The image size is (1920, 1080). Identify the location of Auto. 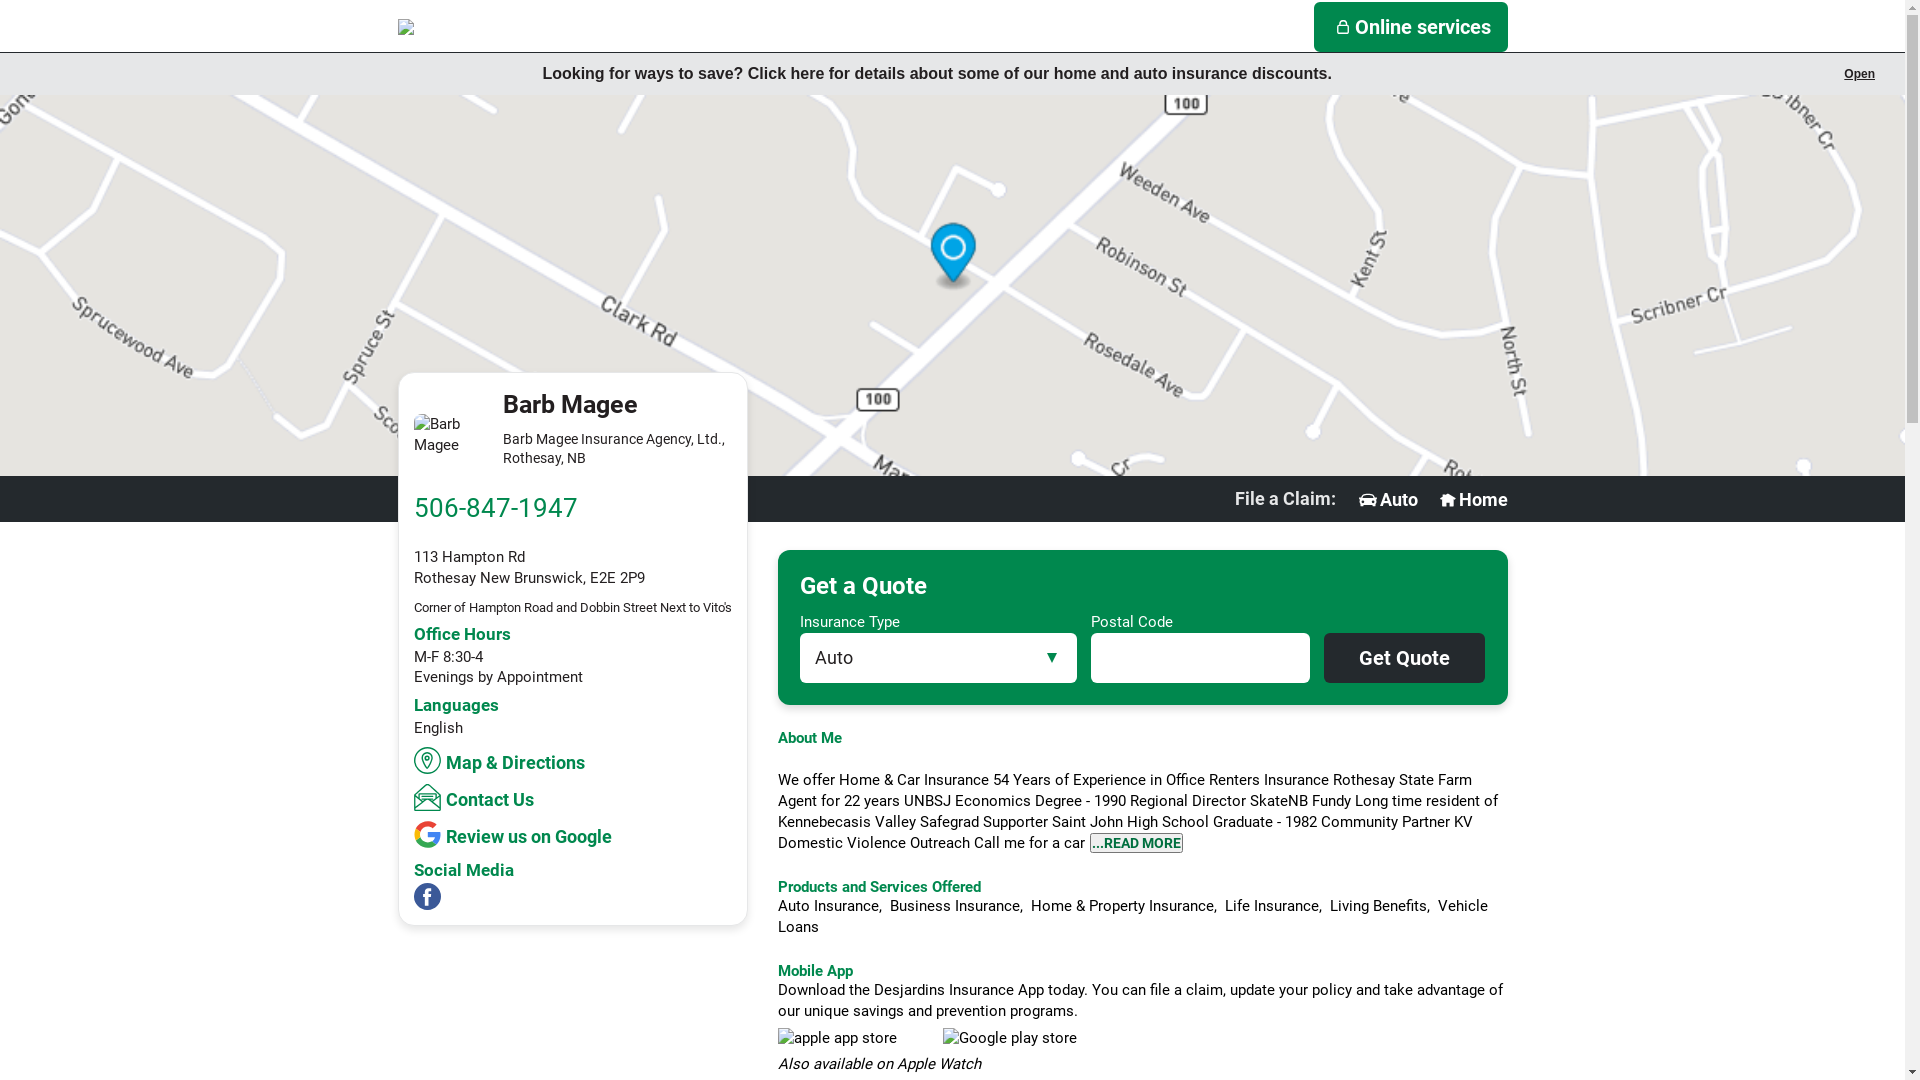
(1387, 500).